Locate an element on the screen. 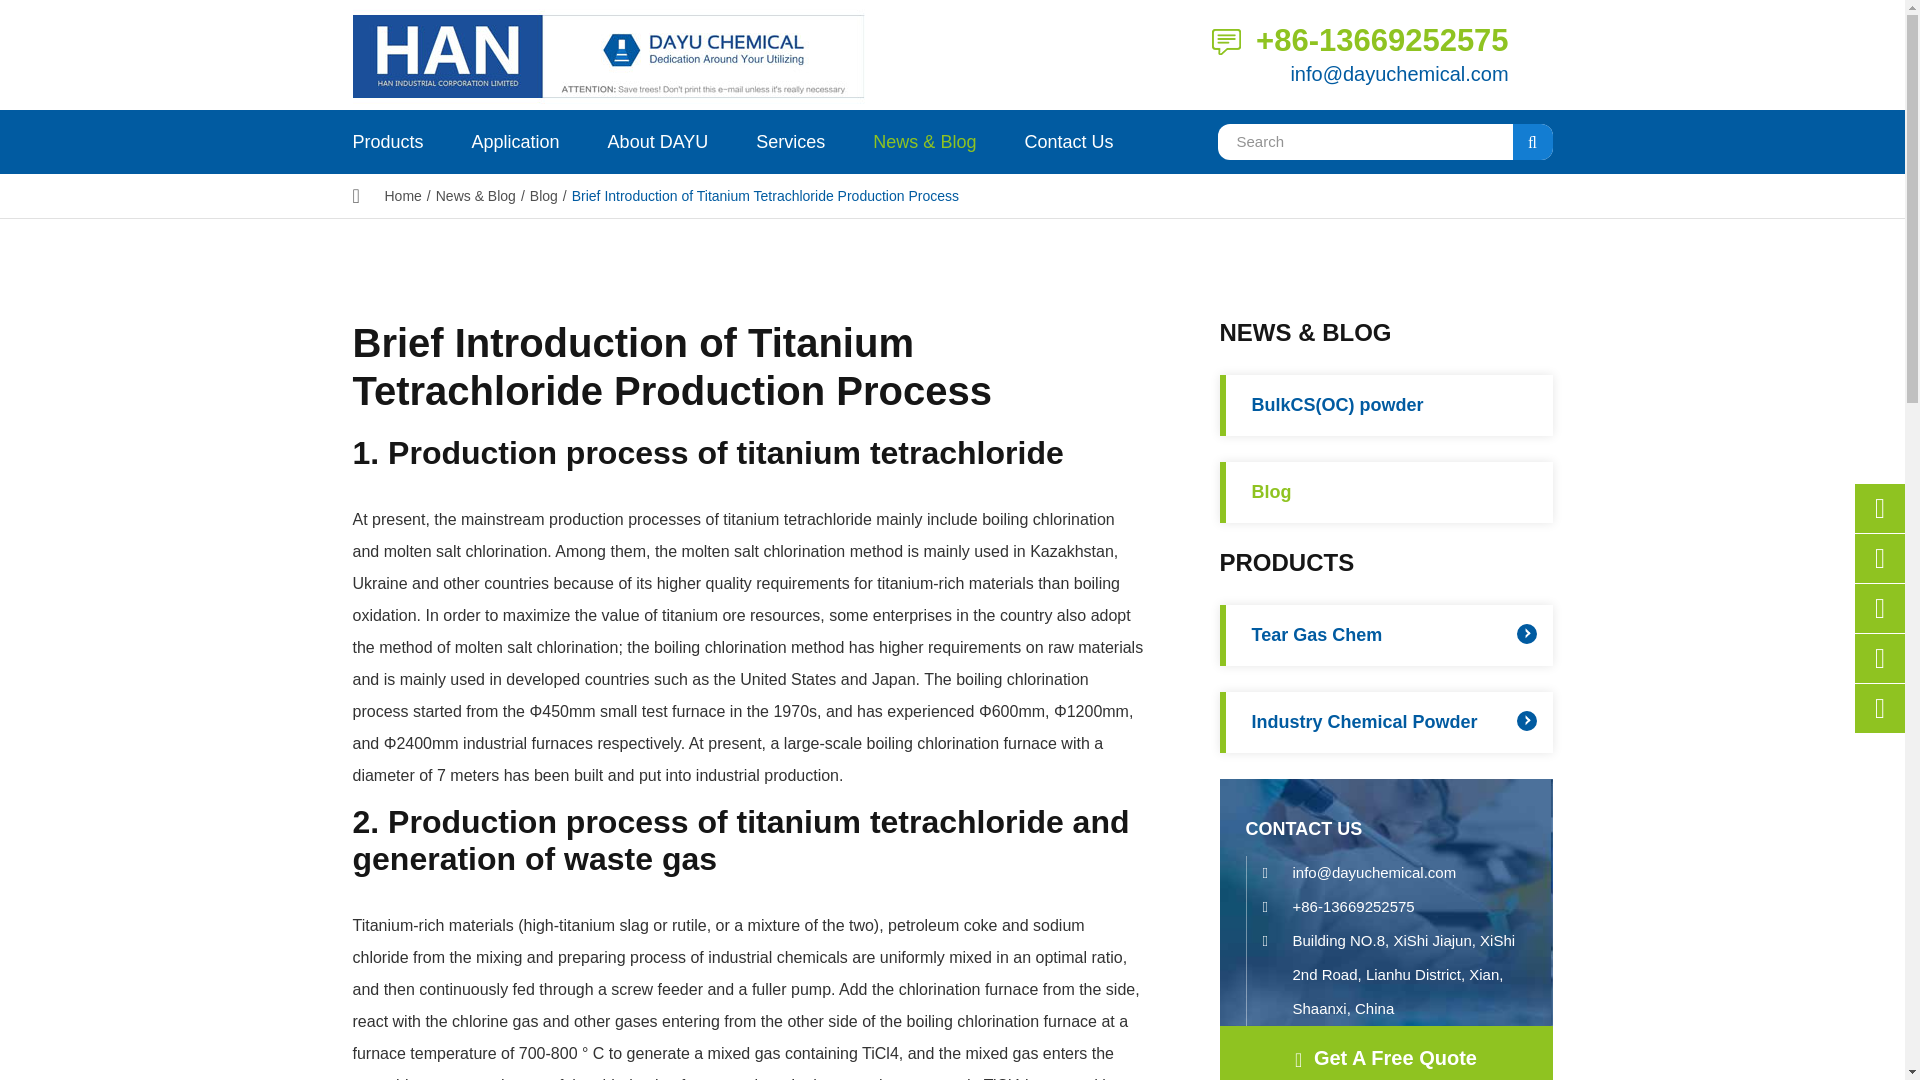 The height and width of the screenshot is (1080, 1920). submit is located at coordinates (1532, 142).